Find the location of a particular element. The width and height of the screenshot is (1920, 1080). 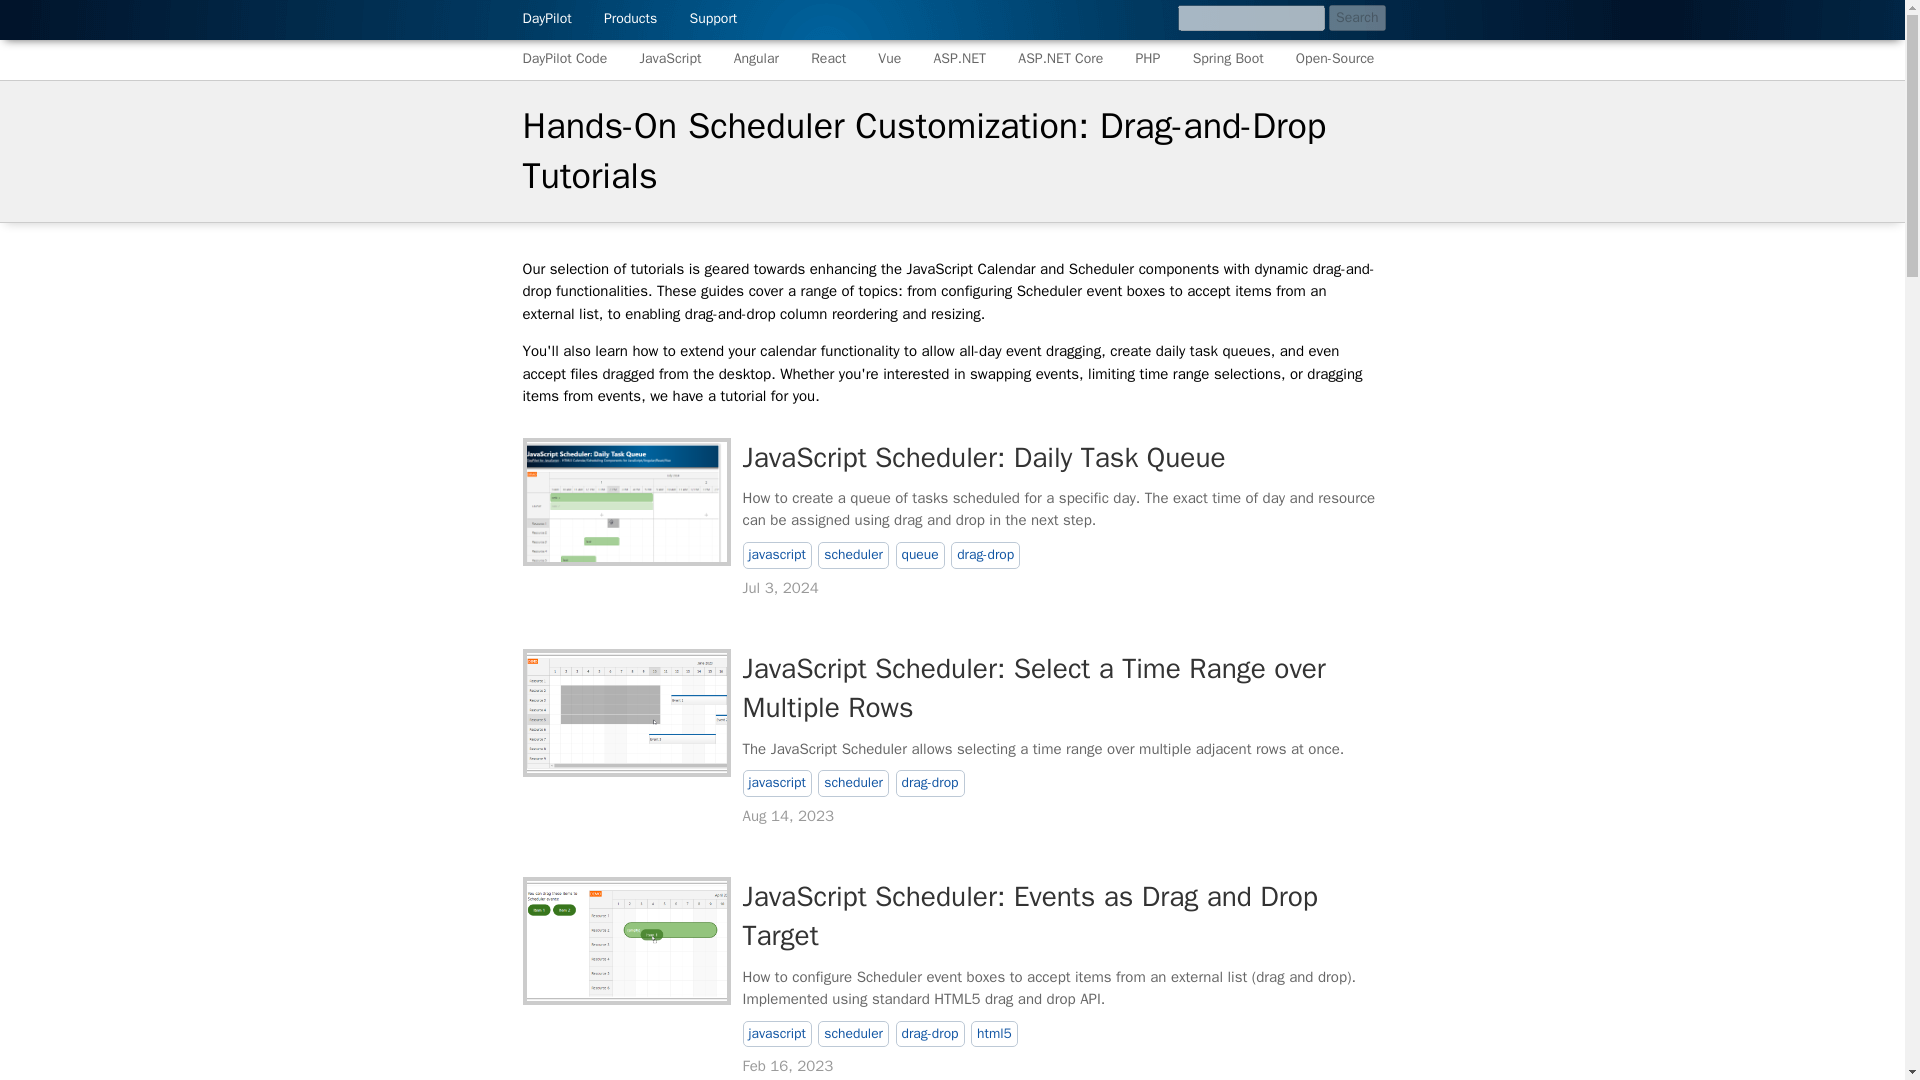

ASP.NET Core Tutorials and Source Code is located at coordinates (1060, 58).